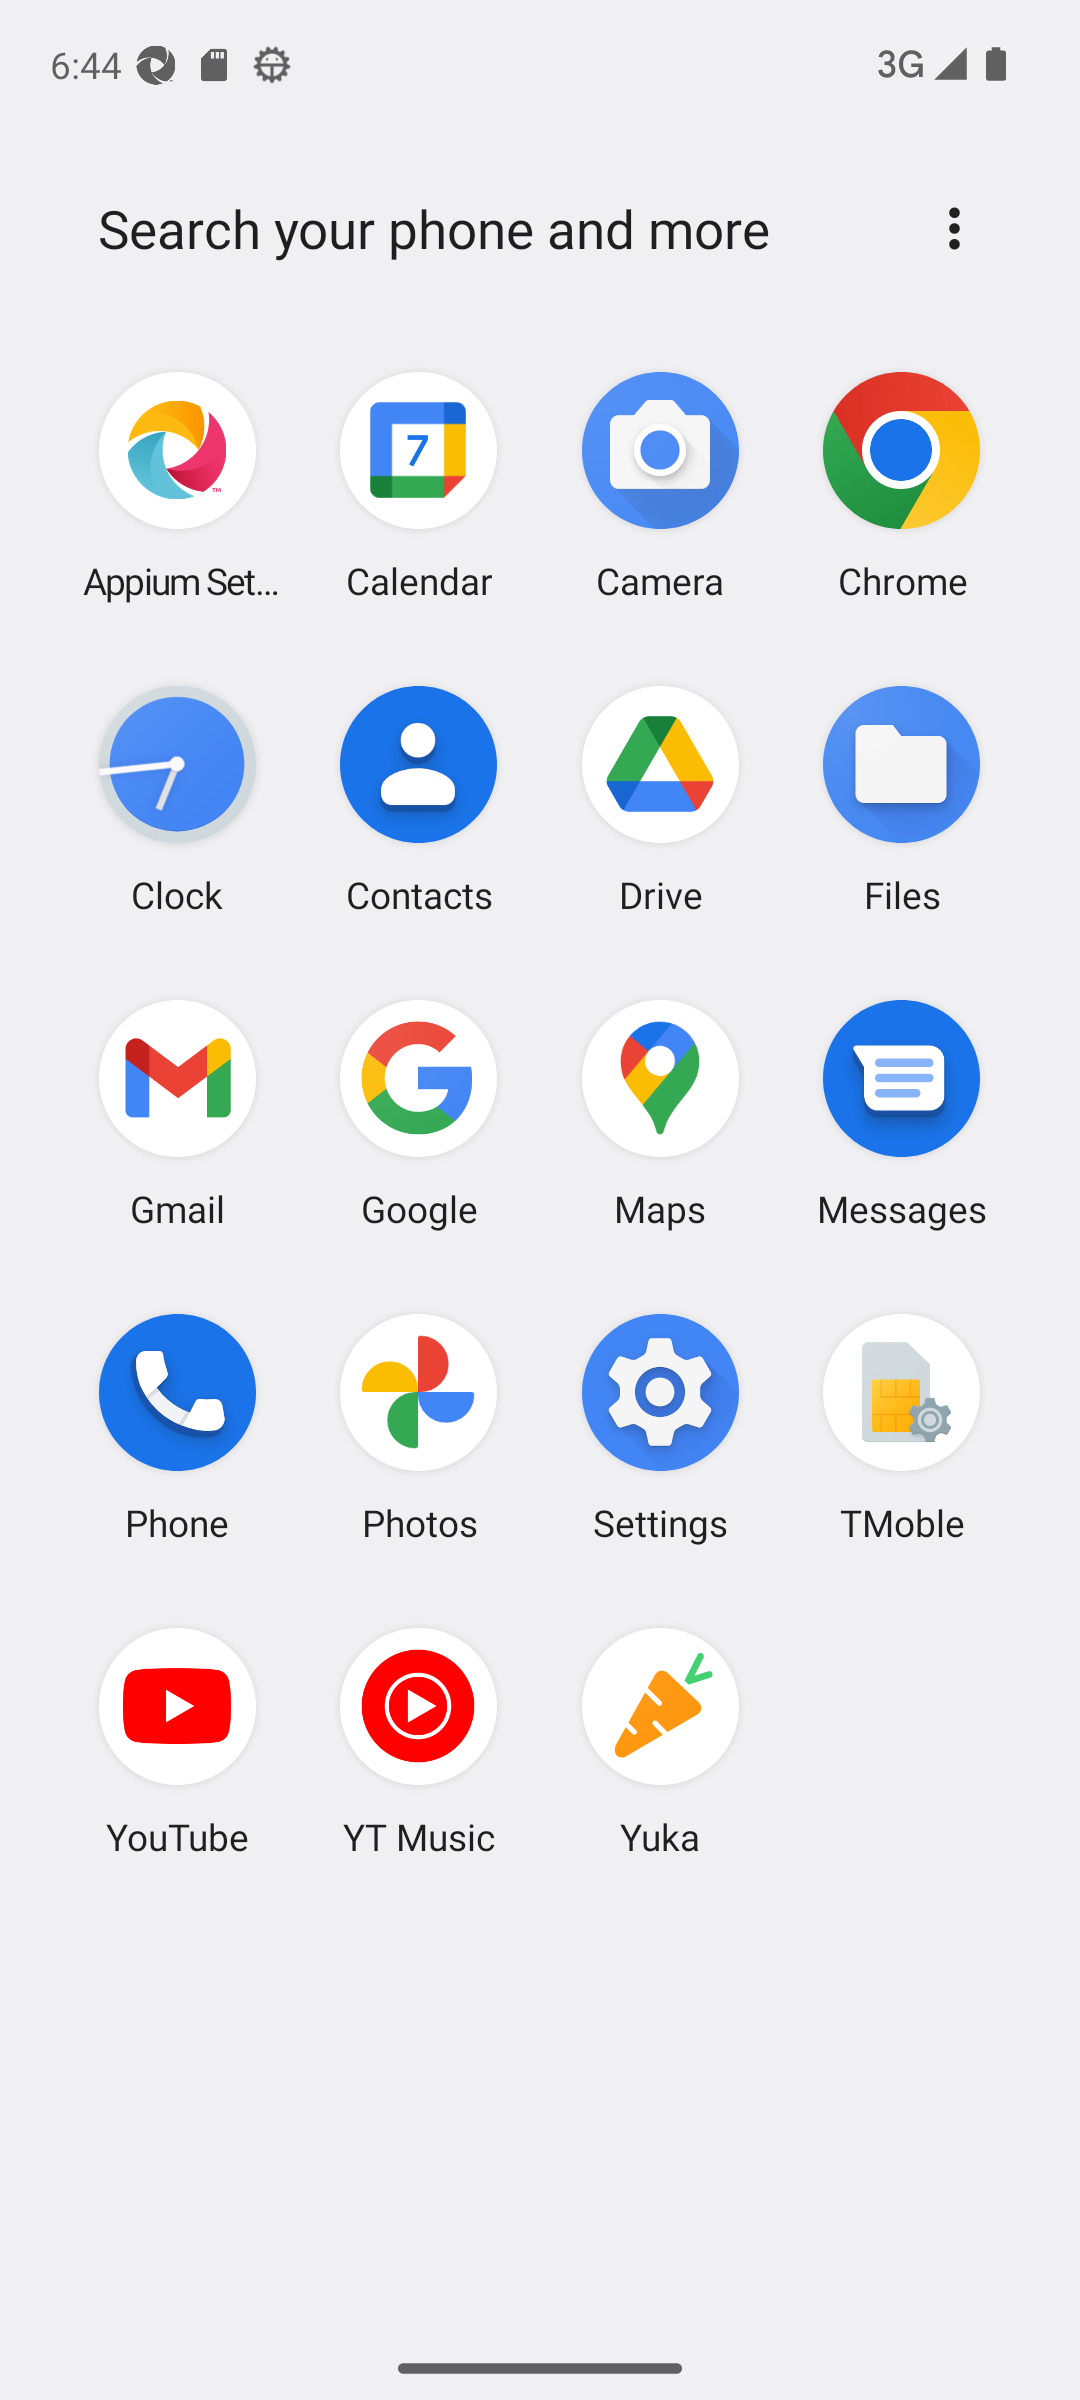 Image resolution: width=1080 pixels, height=2400 pixels. I want to click on Messages, so click(901, 1112).